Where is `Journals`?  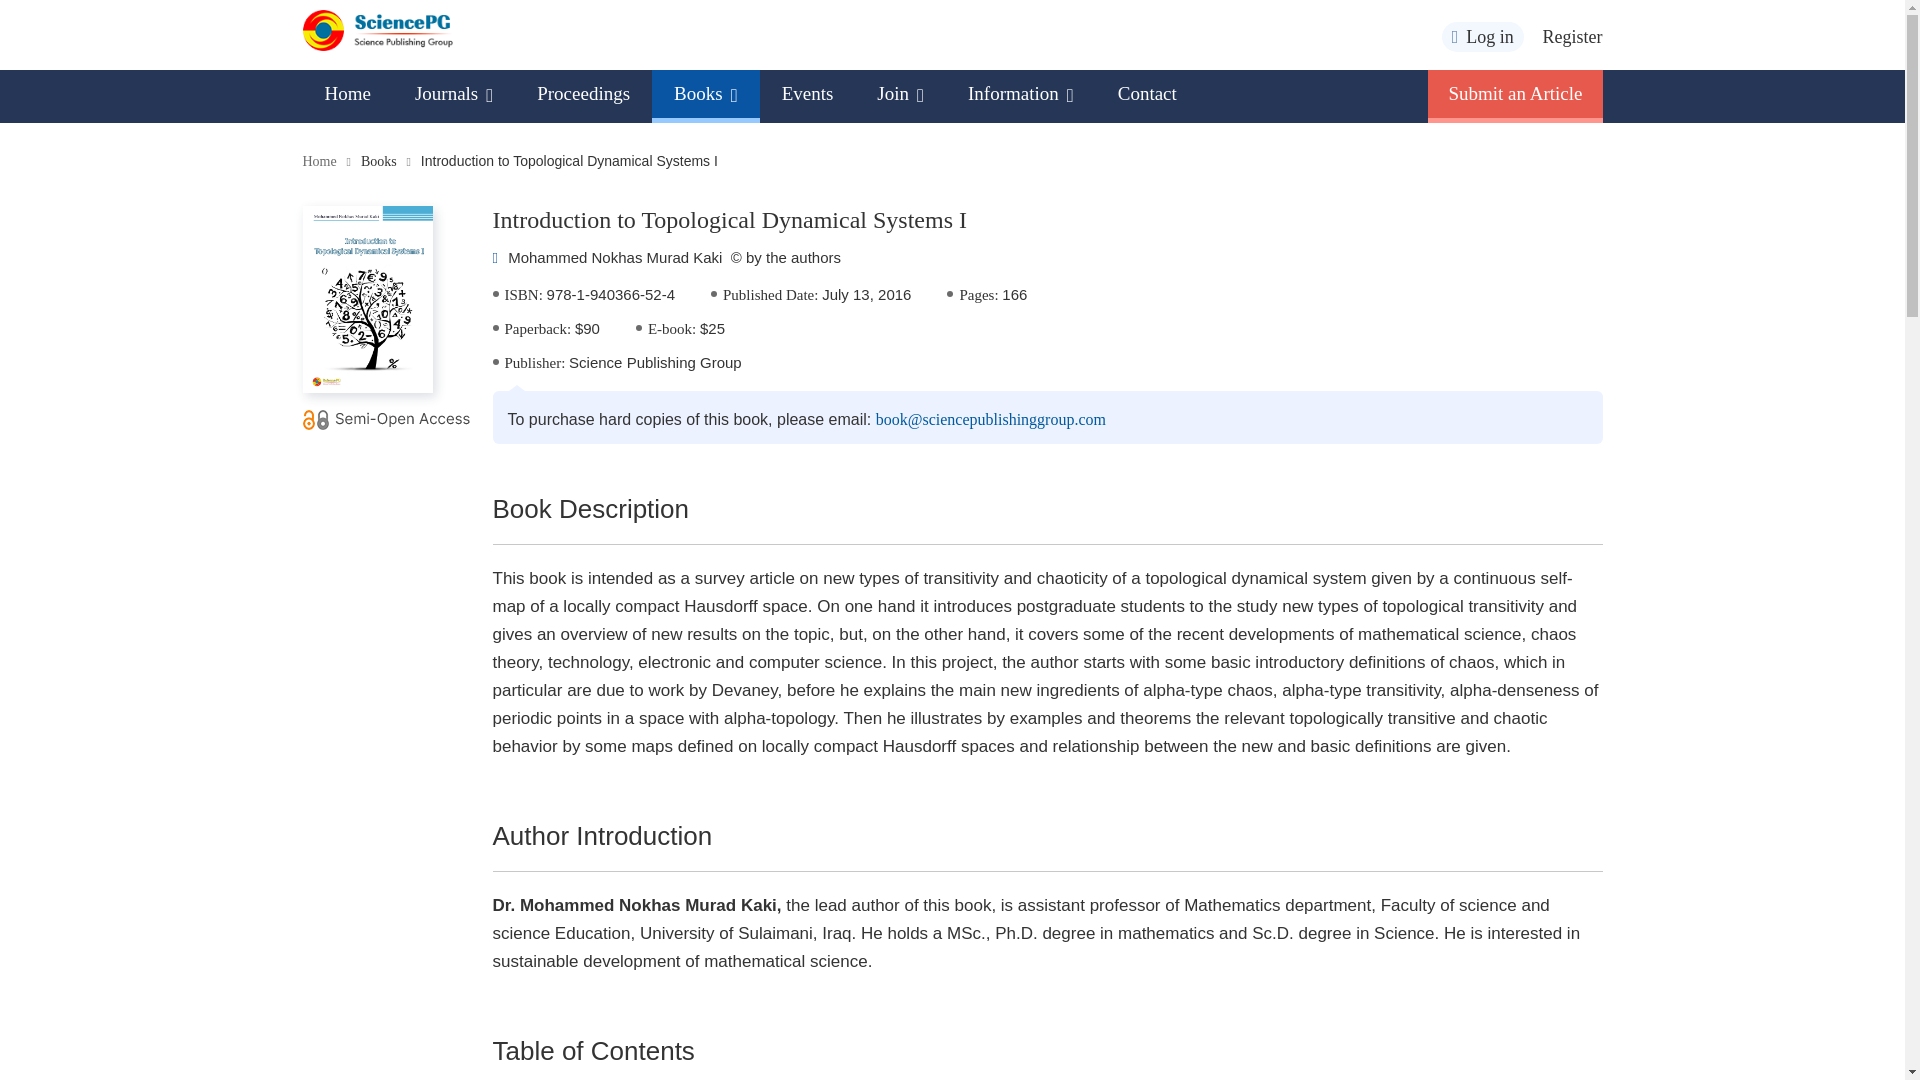
Journals is located at coordinates (454, 94).